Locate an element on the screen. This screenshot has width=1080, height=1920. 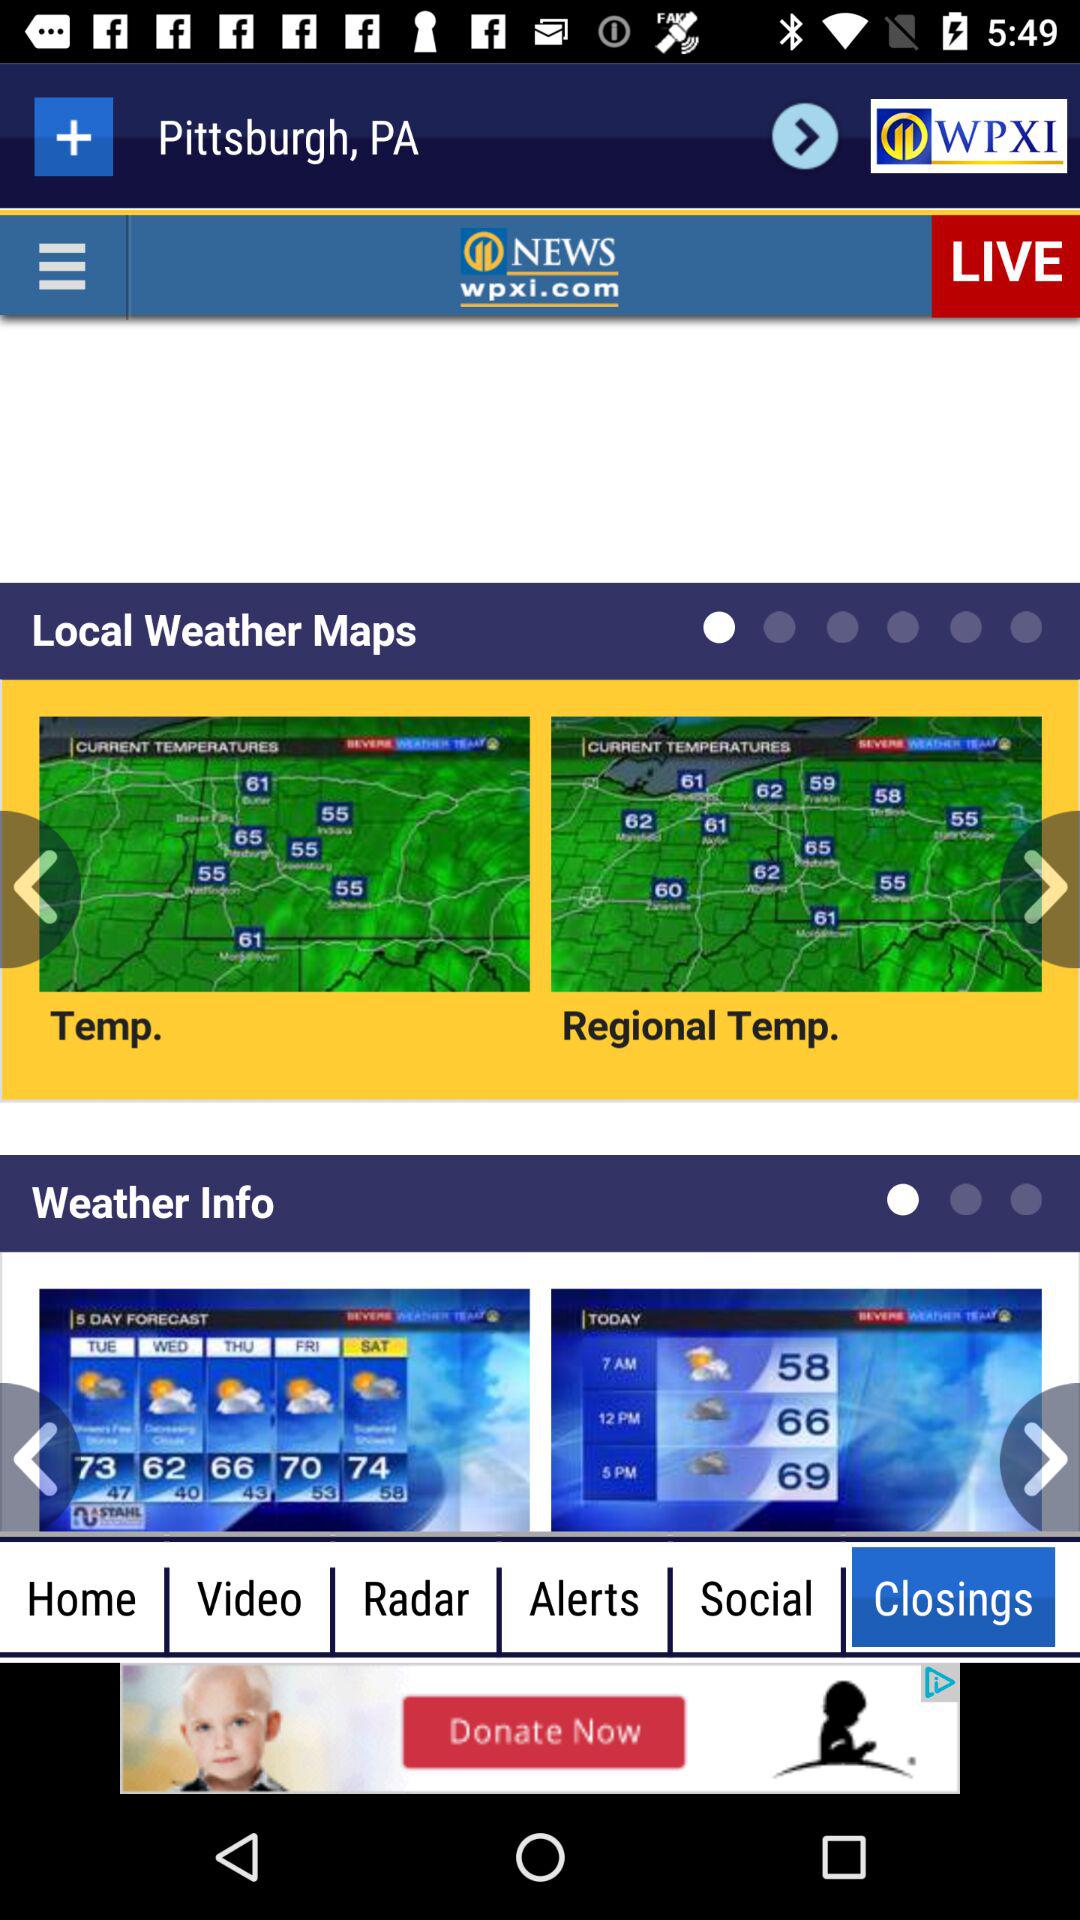
showing the advertisement is located at coordinates (540, 1728).